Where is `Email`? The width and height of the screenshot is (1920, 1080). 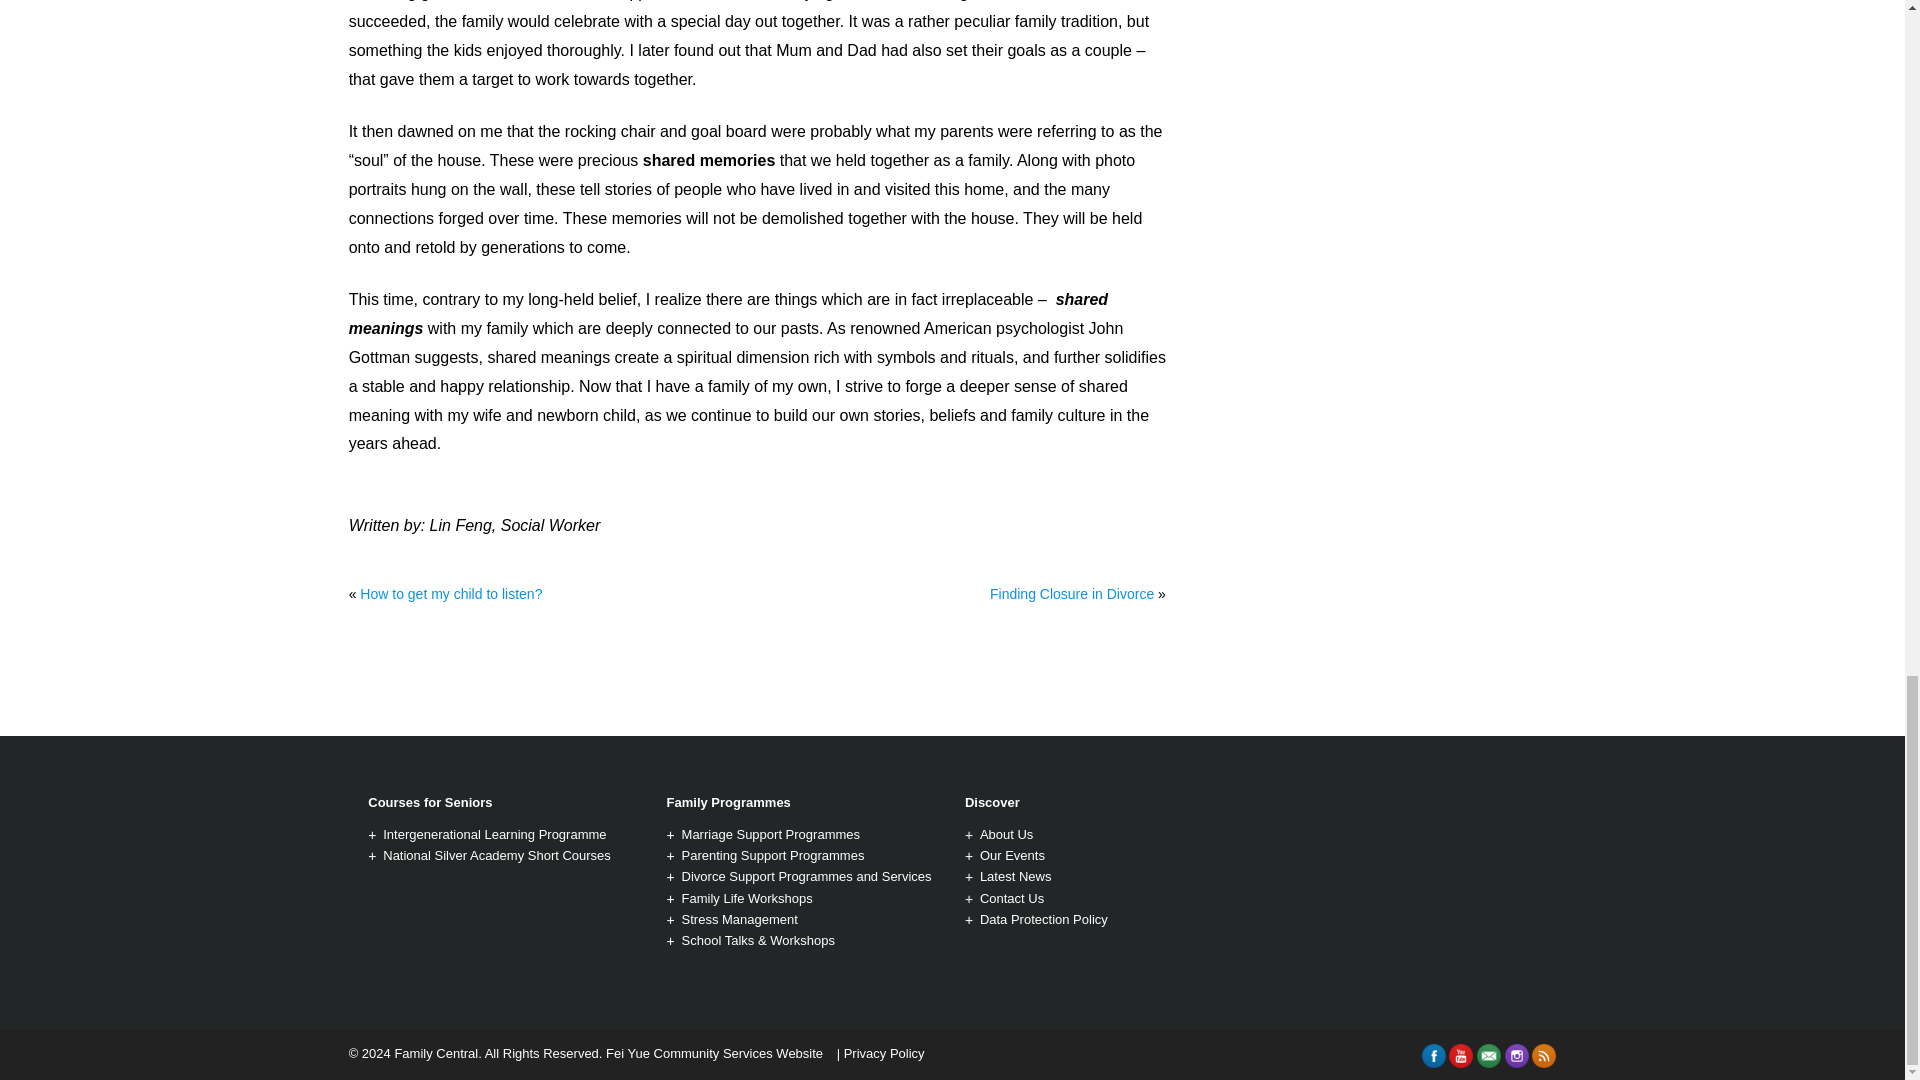
Email is located at coordinates (1488, 1056).